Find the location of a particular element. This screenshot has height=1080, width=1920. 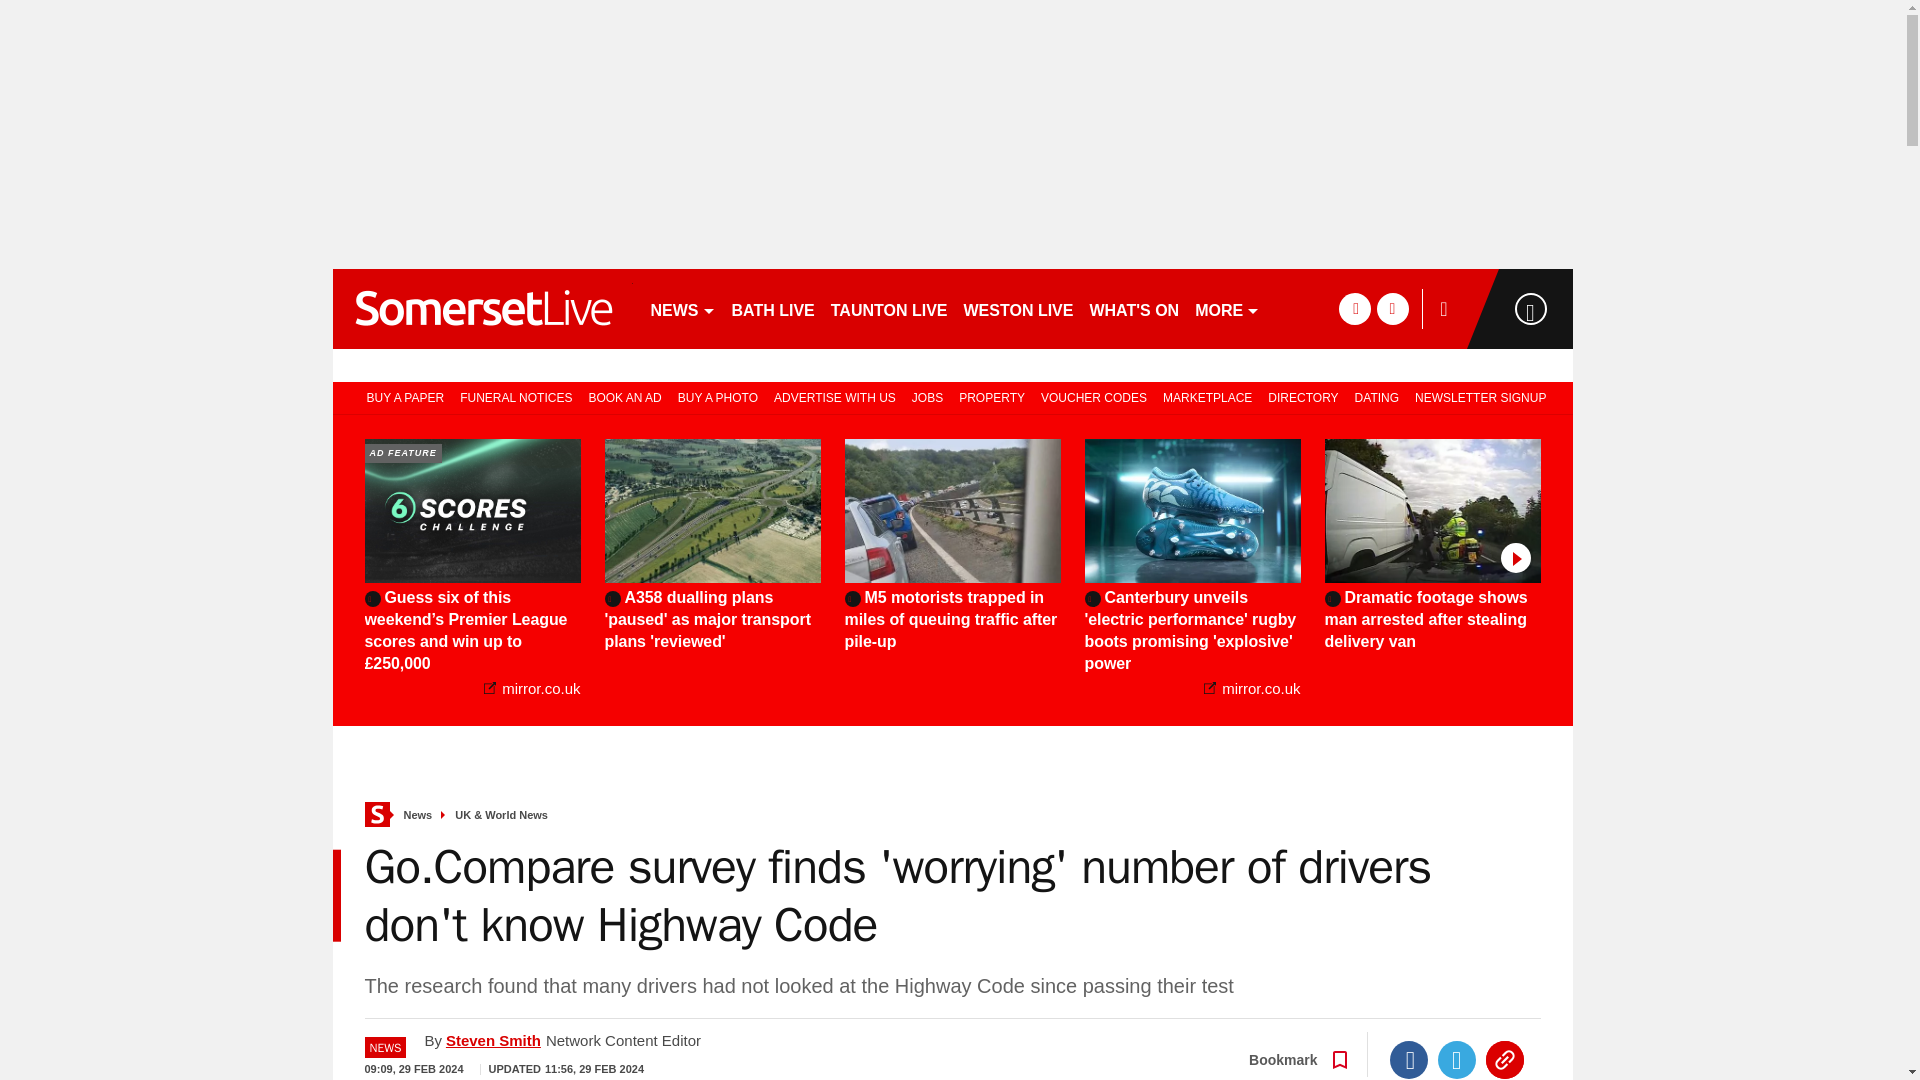

BATH LIVE is located at coordinates (773, 308).